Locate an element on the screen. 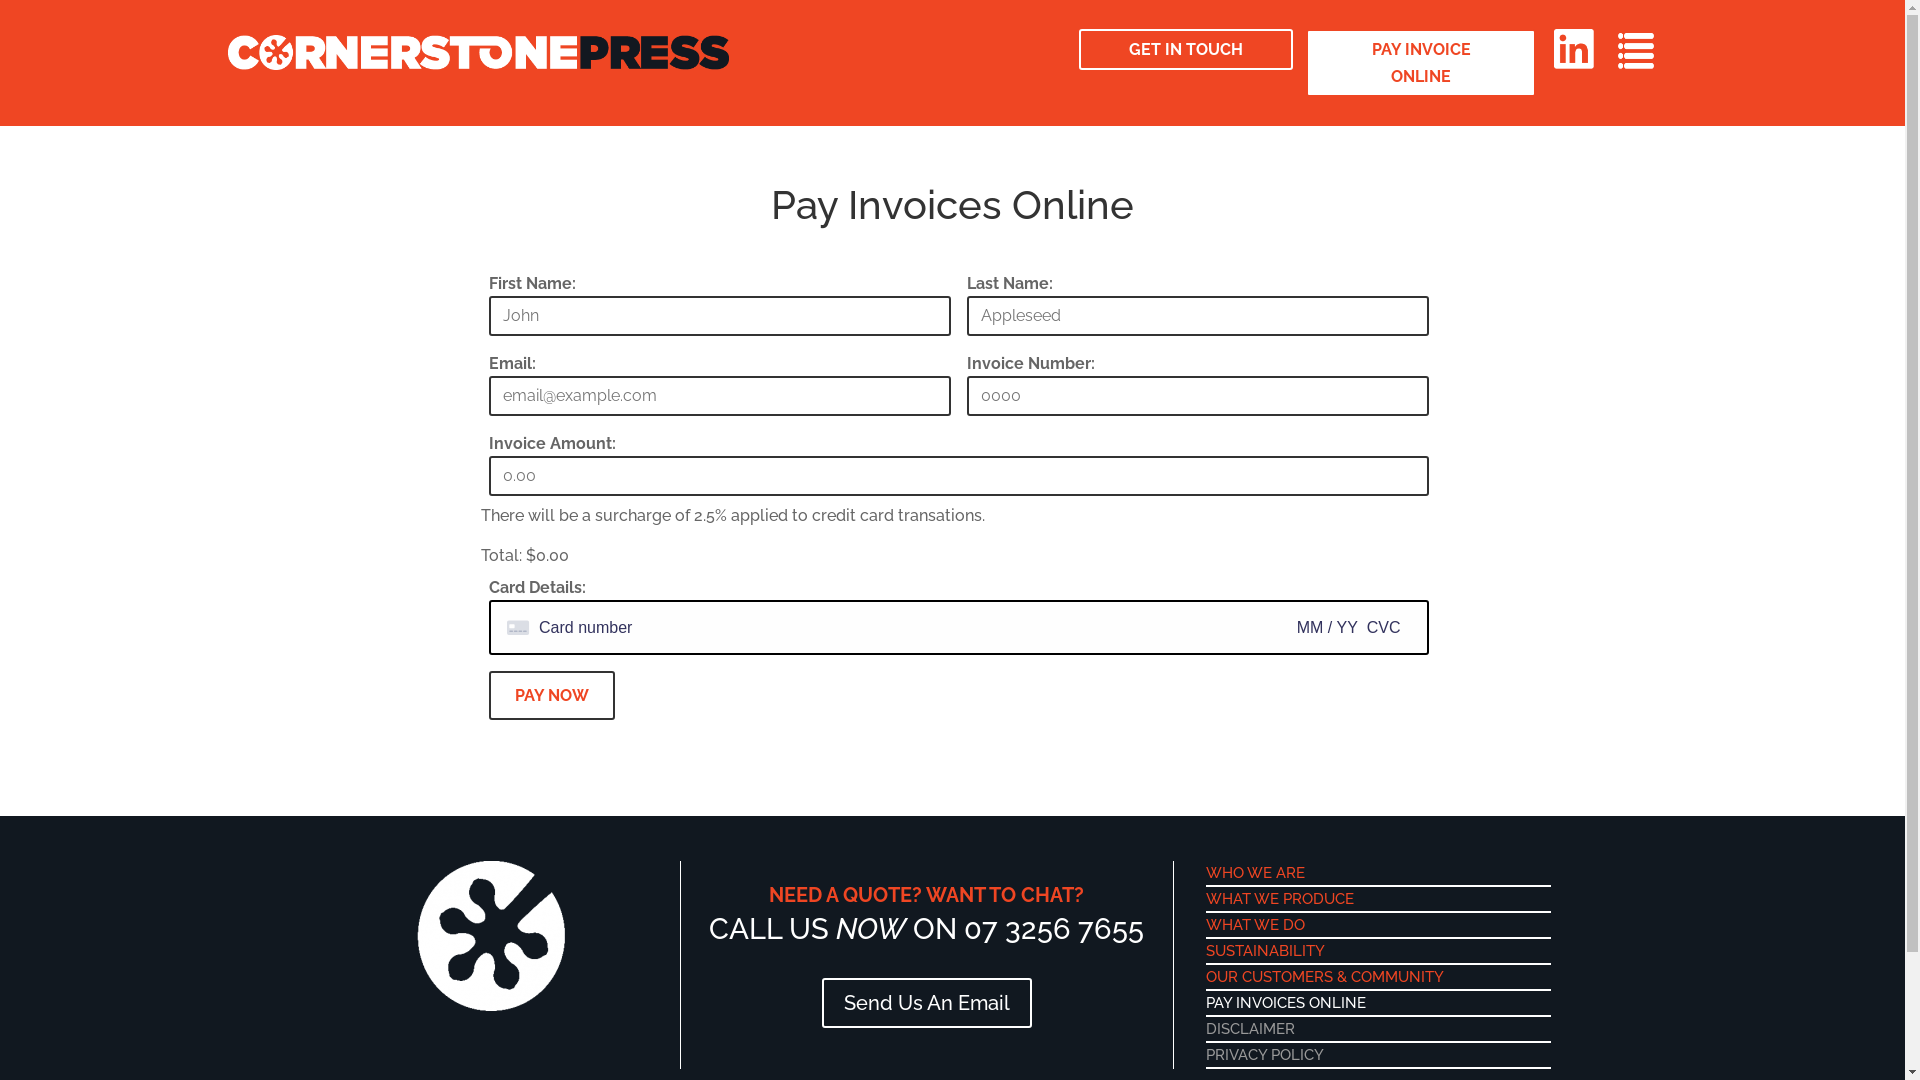 This screenshot has height=1080, width=1920. CSP_1_Header_Icon_LinkedIn is located at coordinates (1574, 49).